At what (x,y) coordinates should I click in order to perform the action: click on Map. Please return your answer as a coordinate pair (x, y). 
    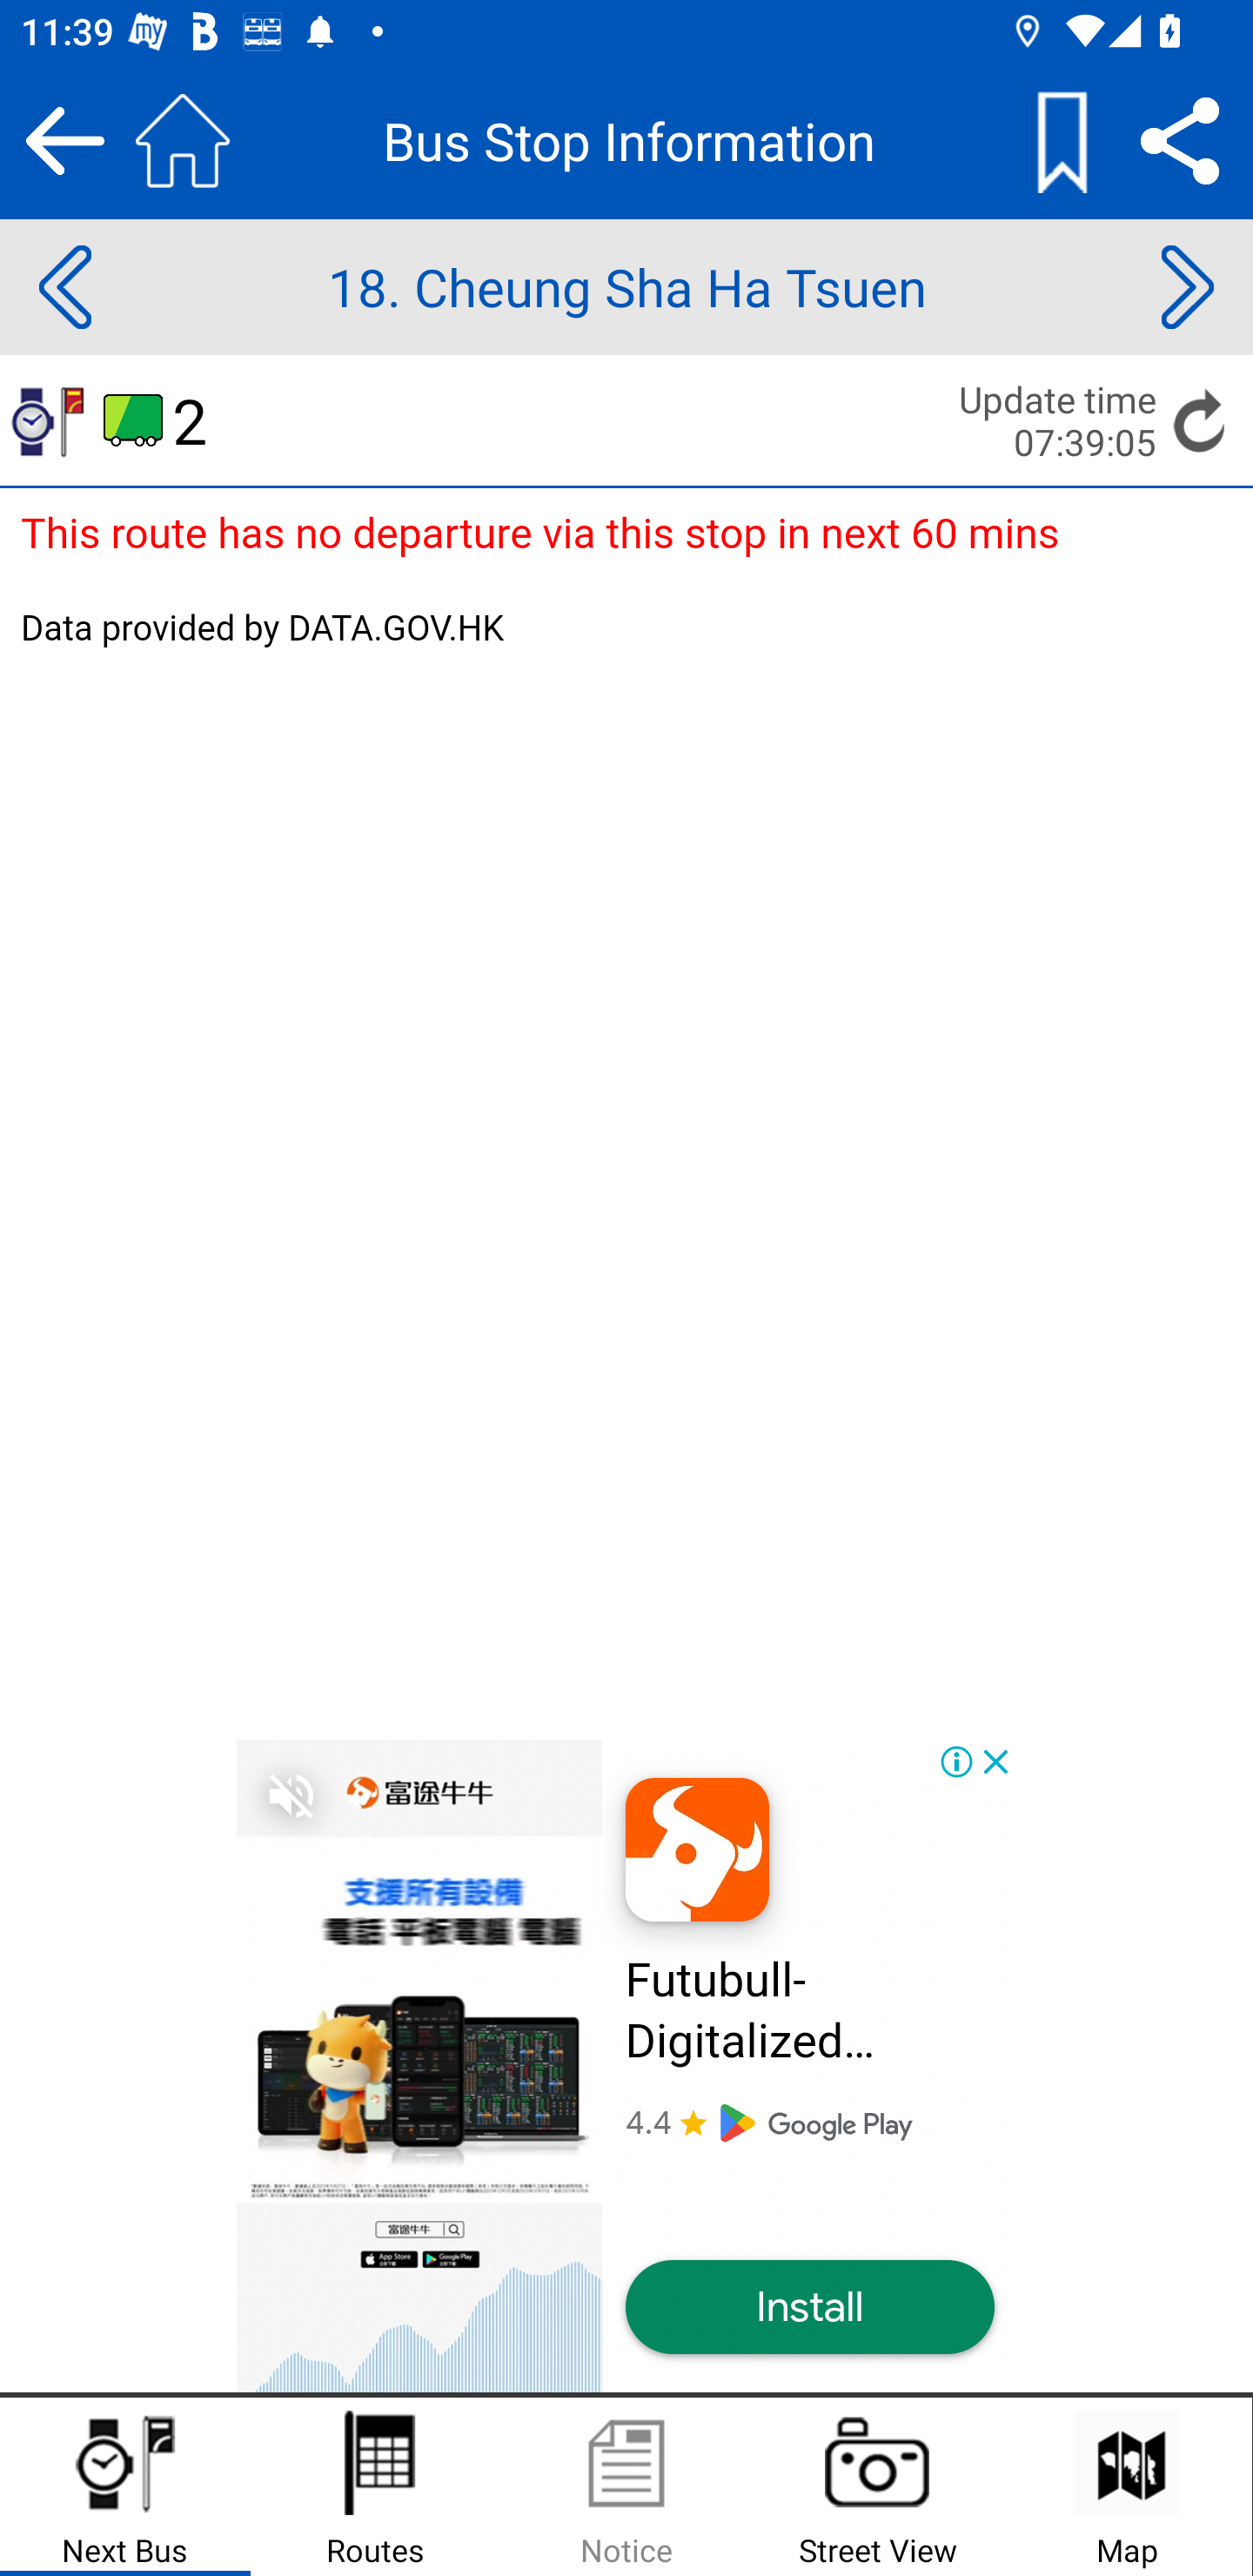
    Looking at the image, I should click on (1127, 2487).